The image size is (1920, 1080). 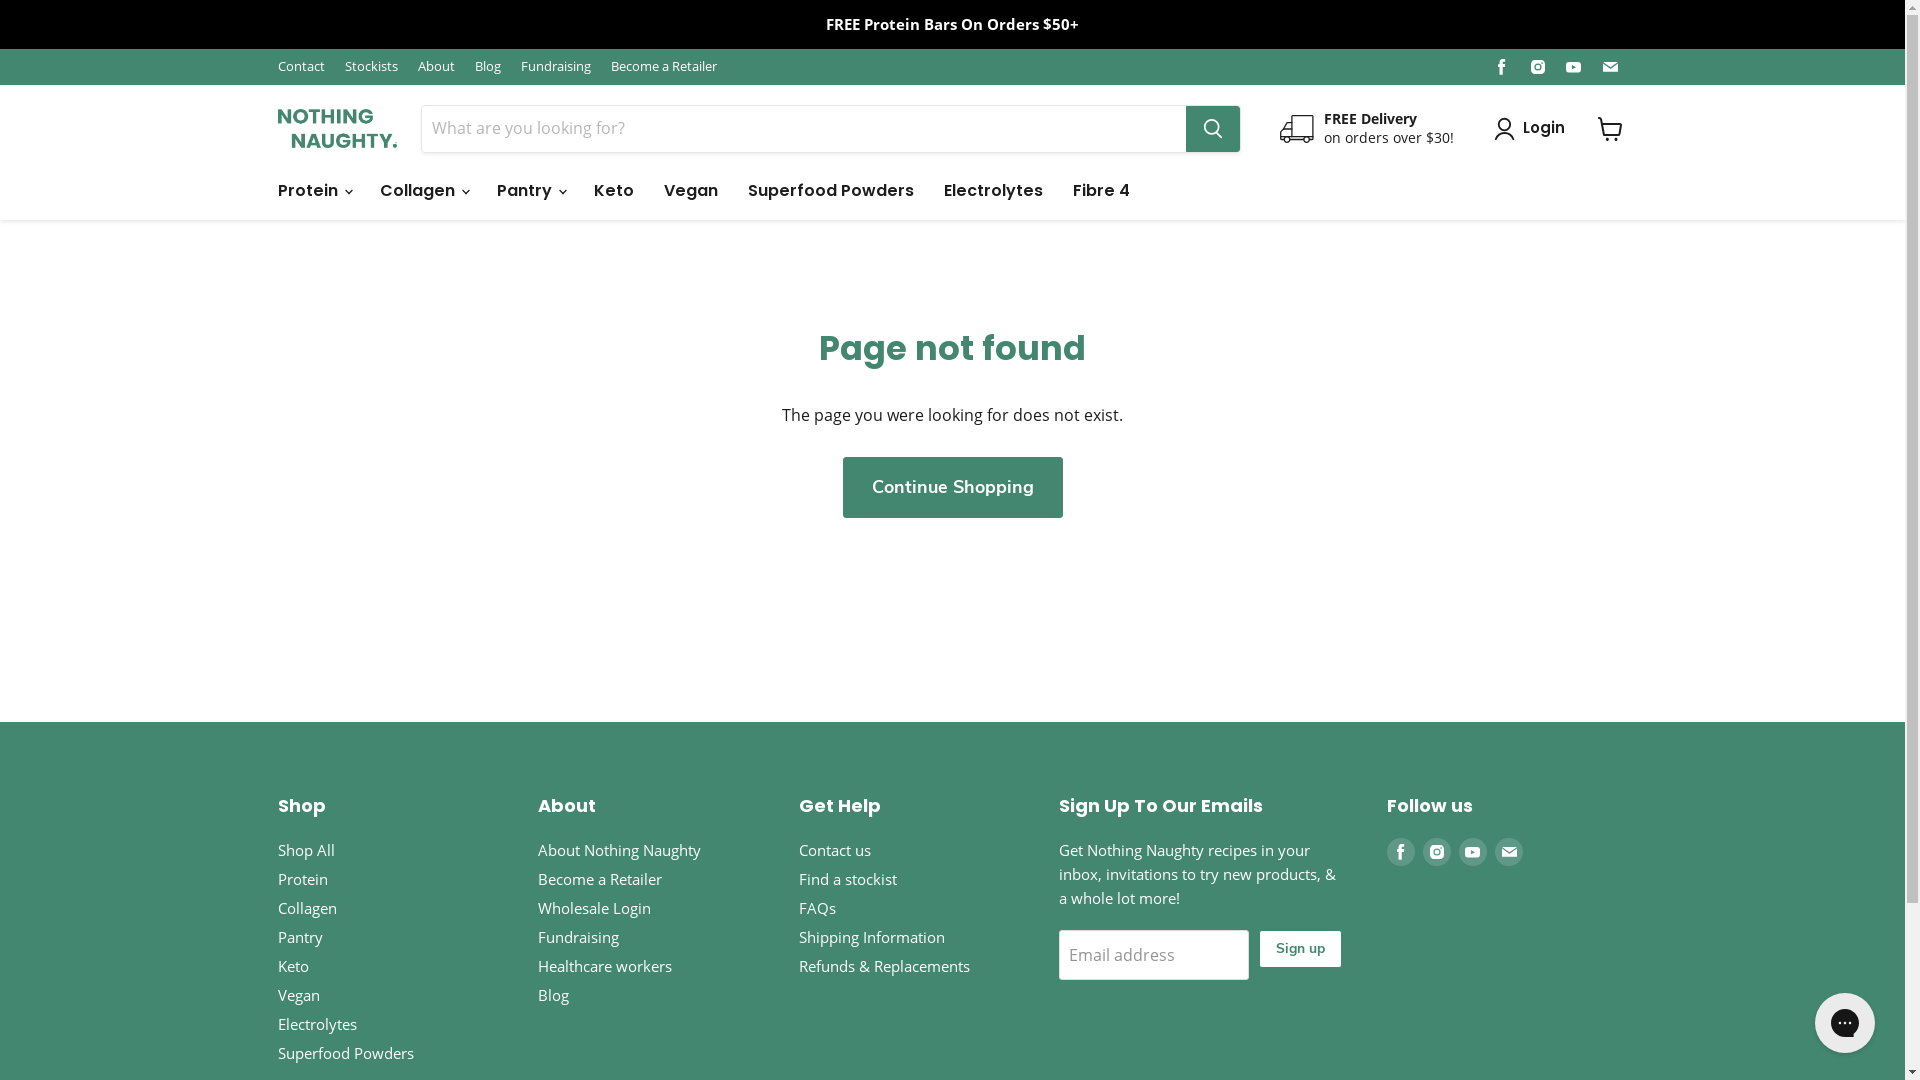 I want to click on Fundraising, so click(x=578, y=937).